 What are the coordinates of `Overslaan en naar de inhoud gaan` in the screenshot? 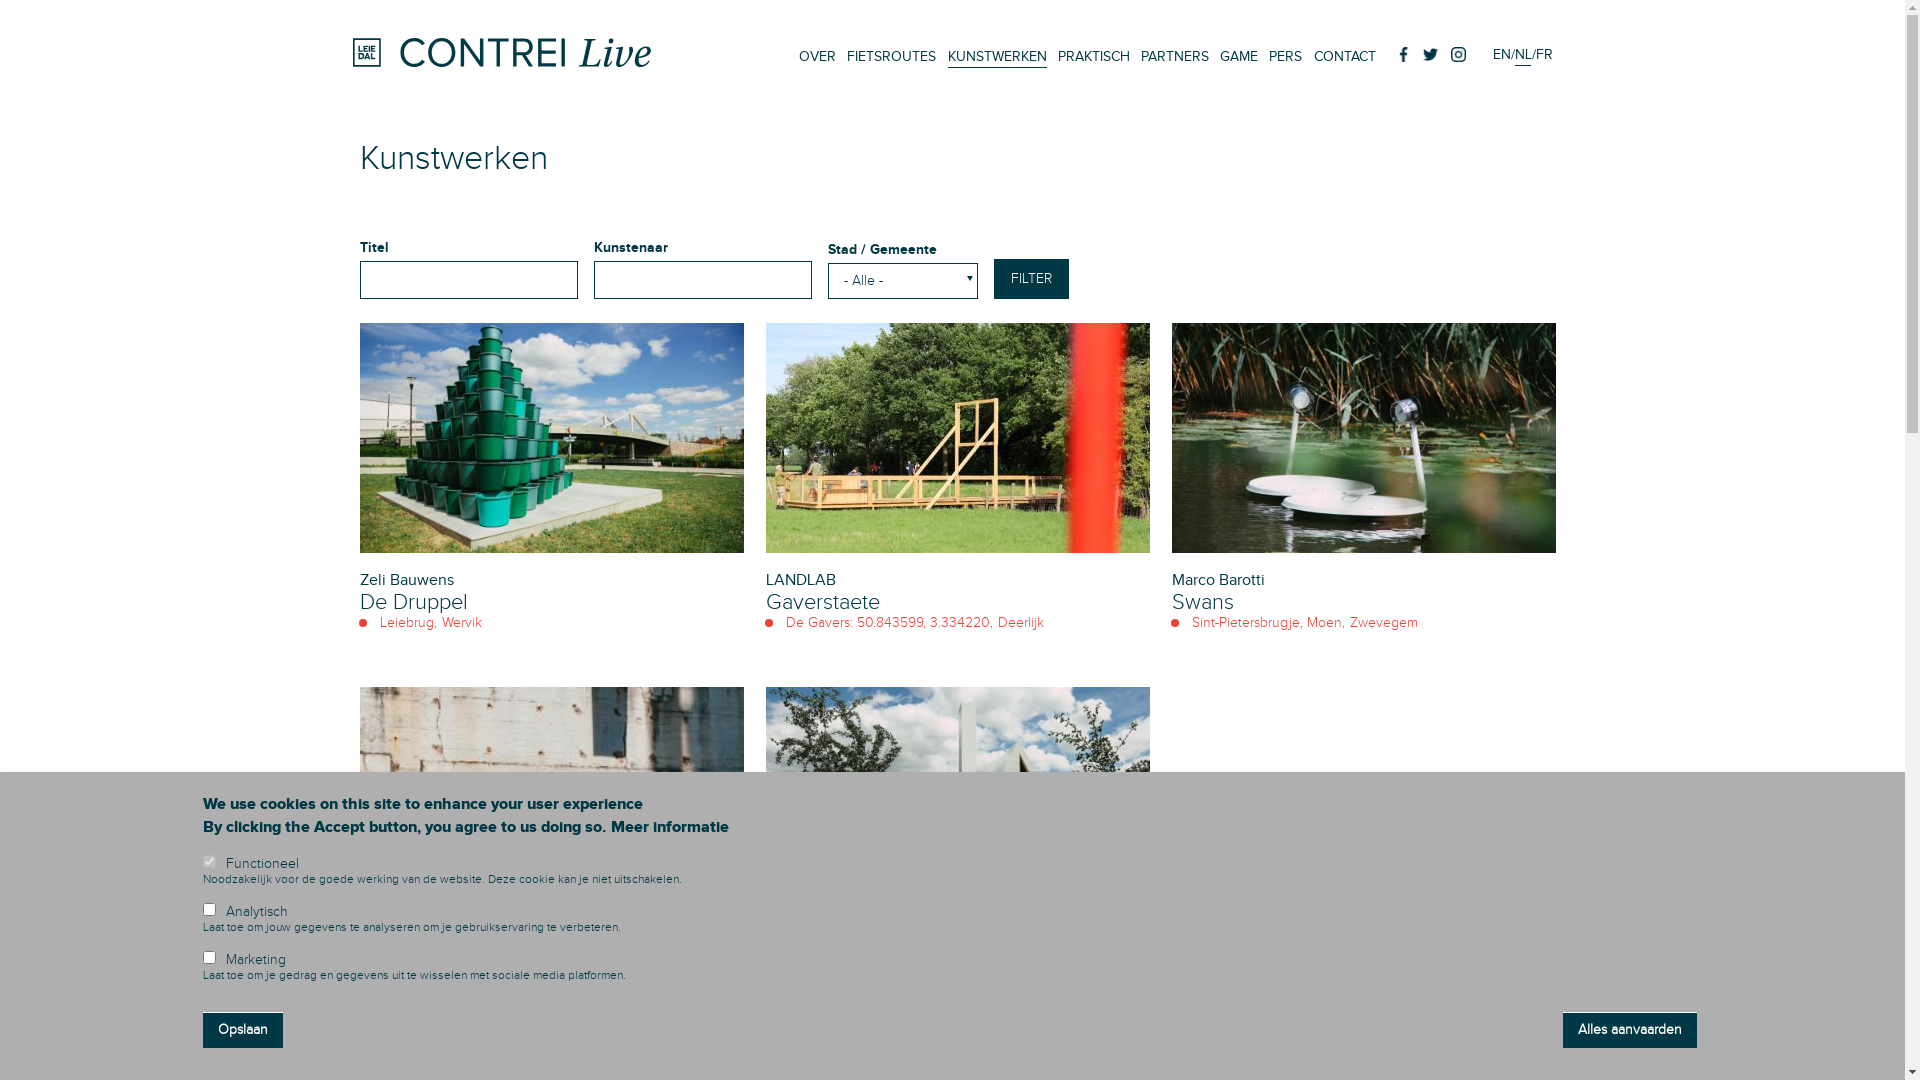 It's located at (0, 0).